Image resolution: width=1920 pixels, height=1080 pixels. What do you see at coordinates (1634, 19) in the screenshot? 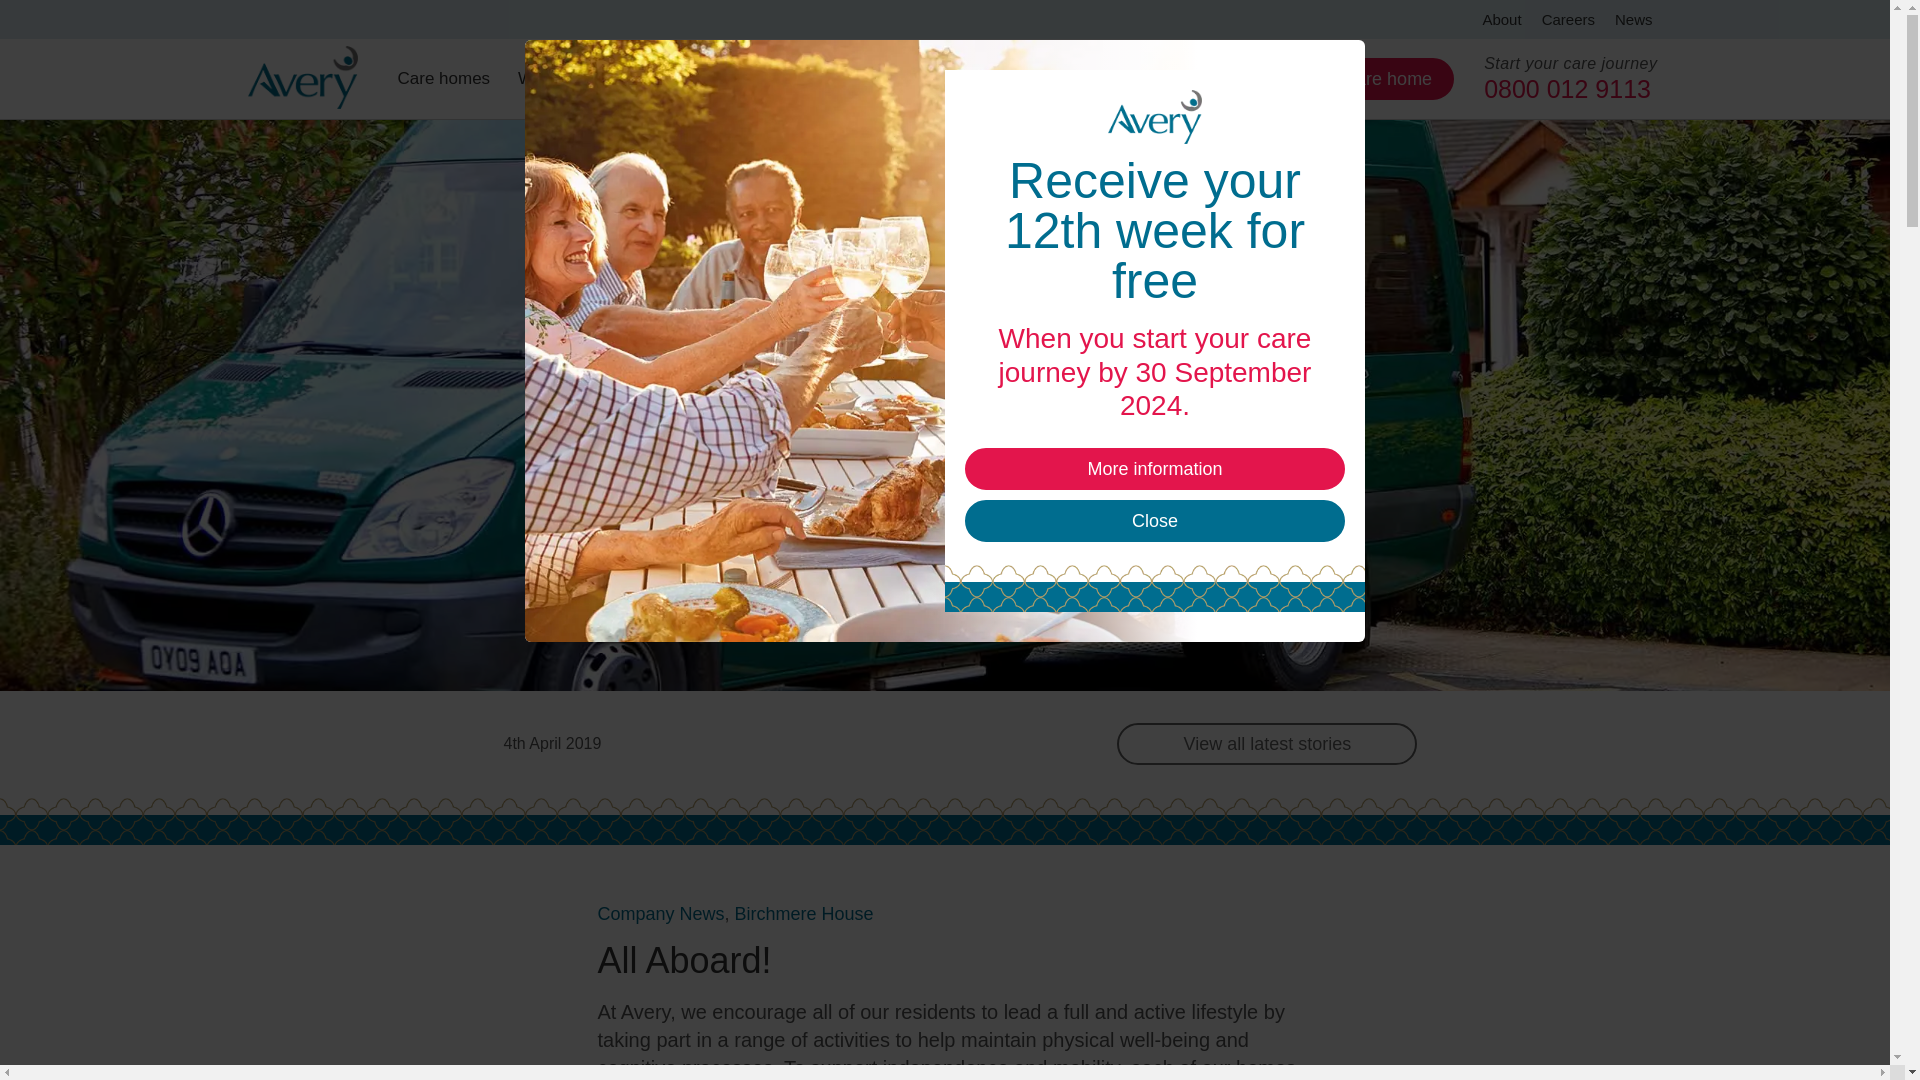
I see `News` at bounding box center [1634, 19].